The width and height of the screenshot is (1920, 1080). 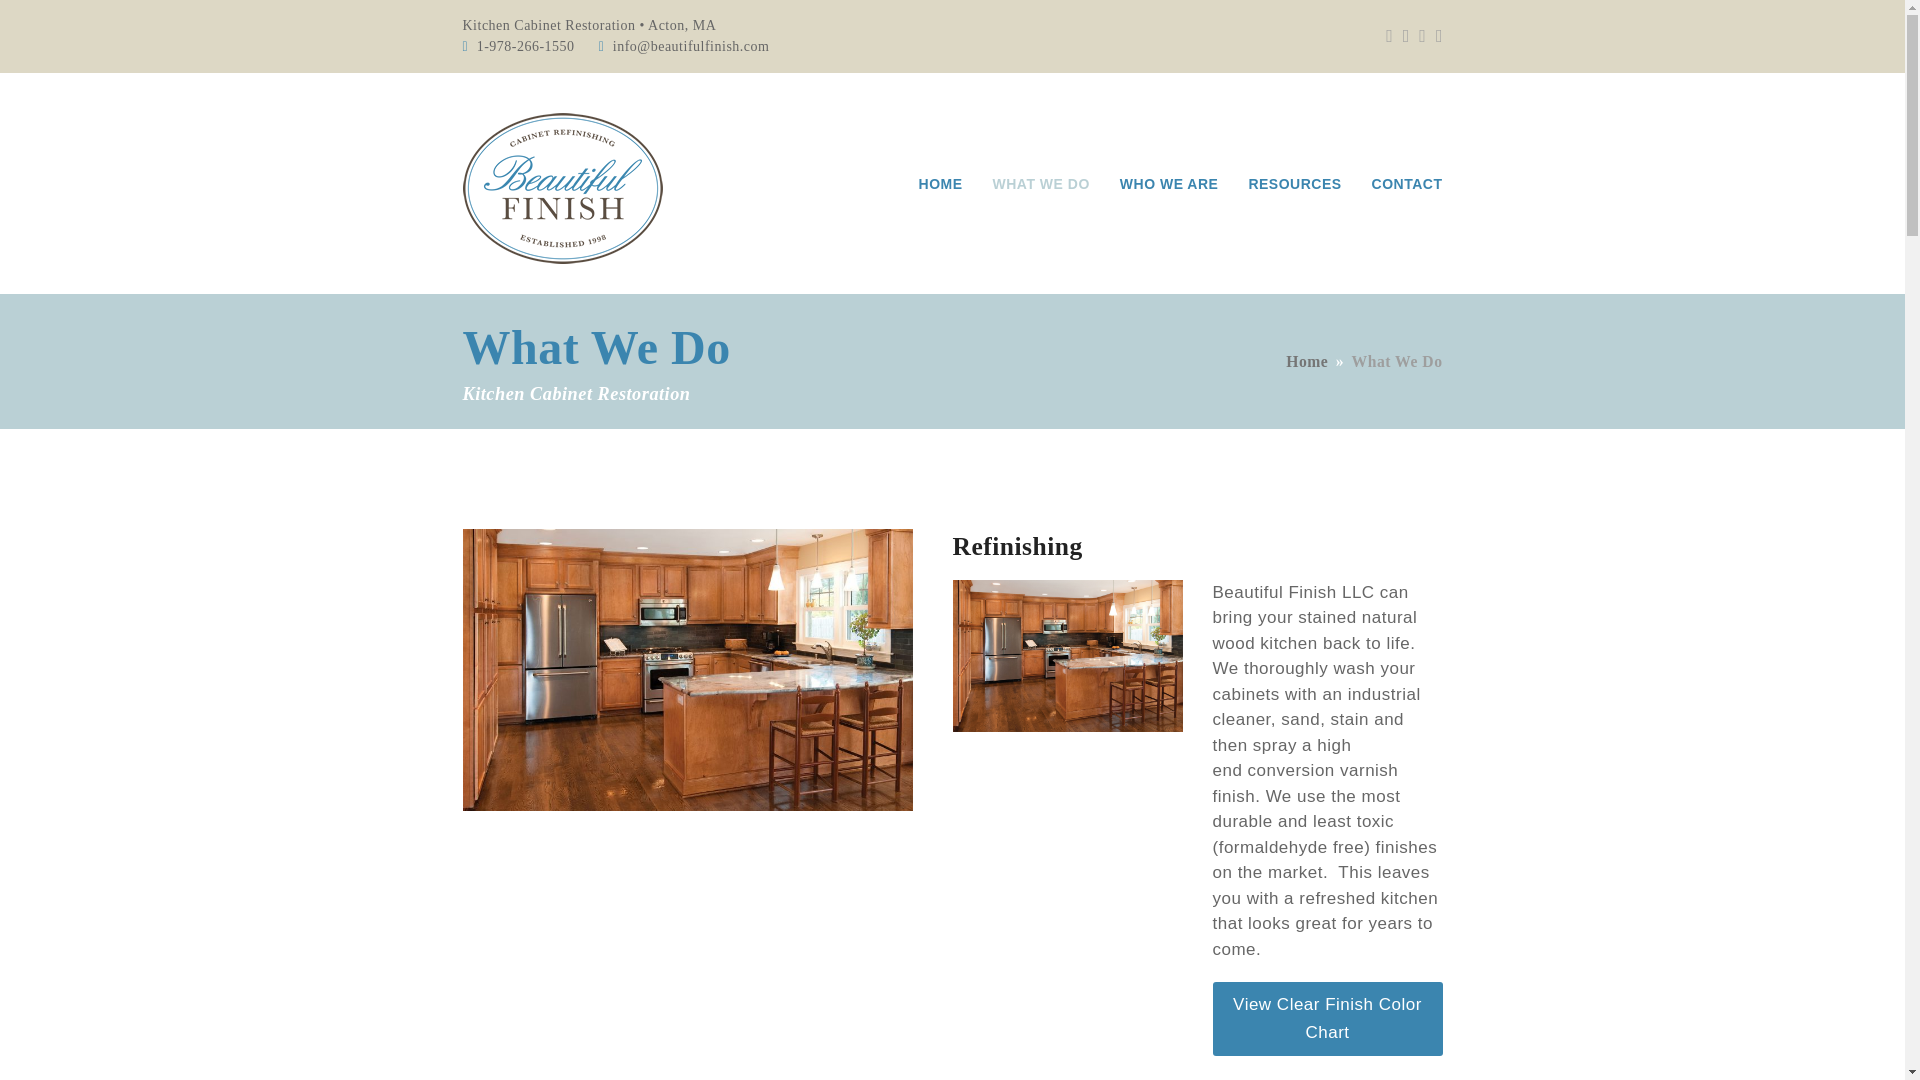 What do you see at coordinates (1407, 182) in the screenshot?
I see `CONTACT` at bounding box center [1407, 182].